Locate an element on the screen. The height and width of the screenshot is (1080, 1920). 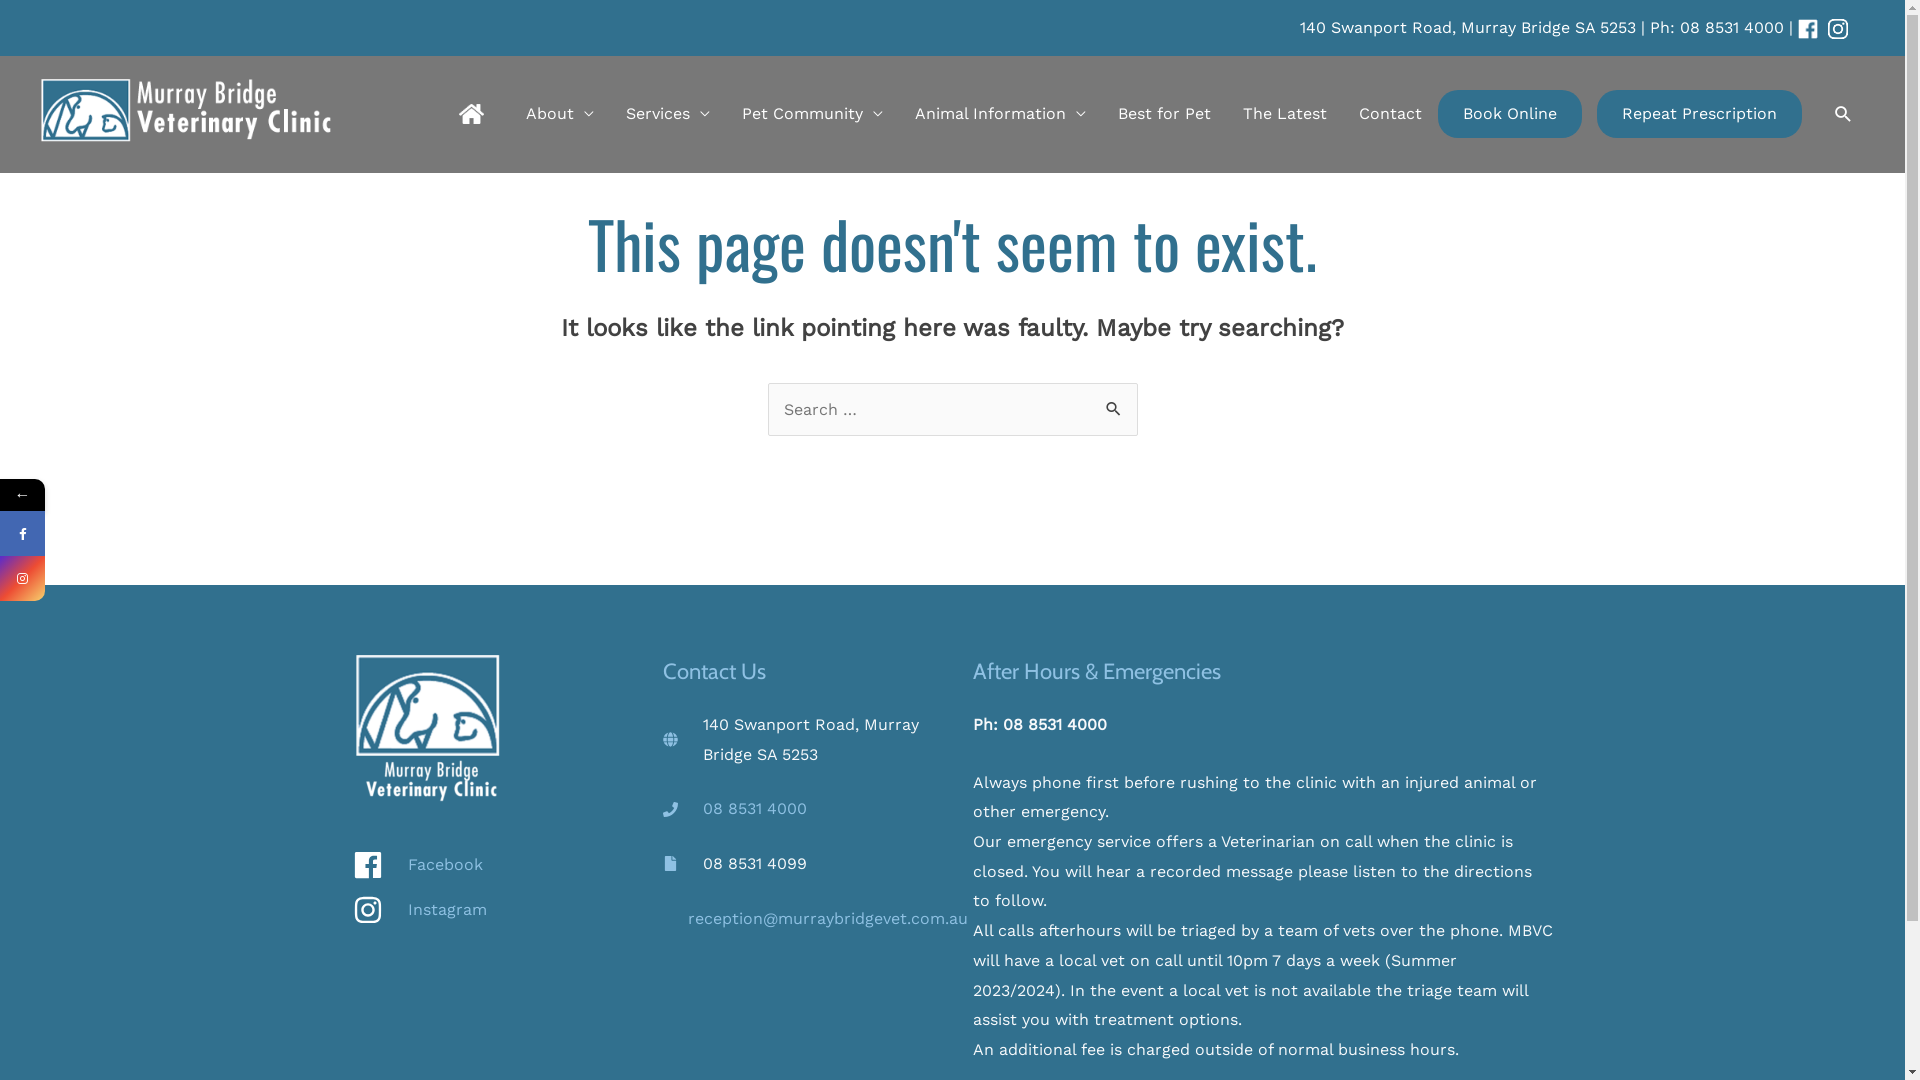
Facebook is located at coordinates (22, 534).